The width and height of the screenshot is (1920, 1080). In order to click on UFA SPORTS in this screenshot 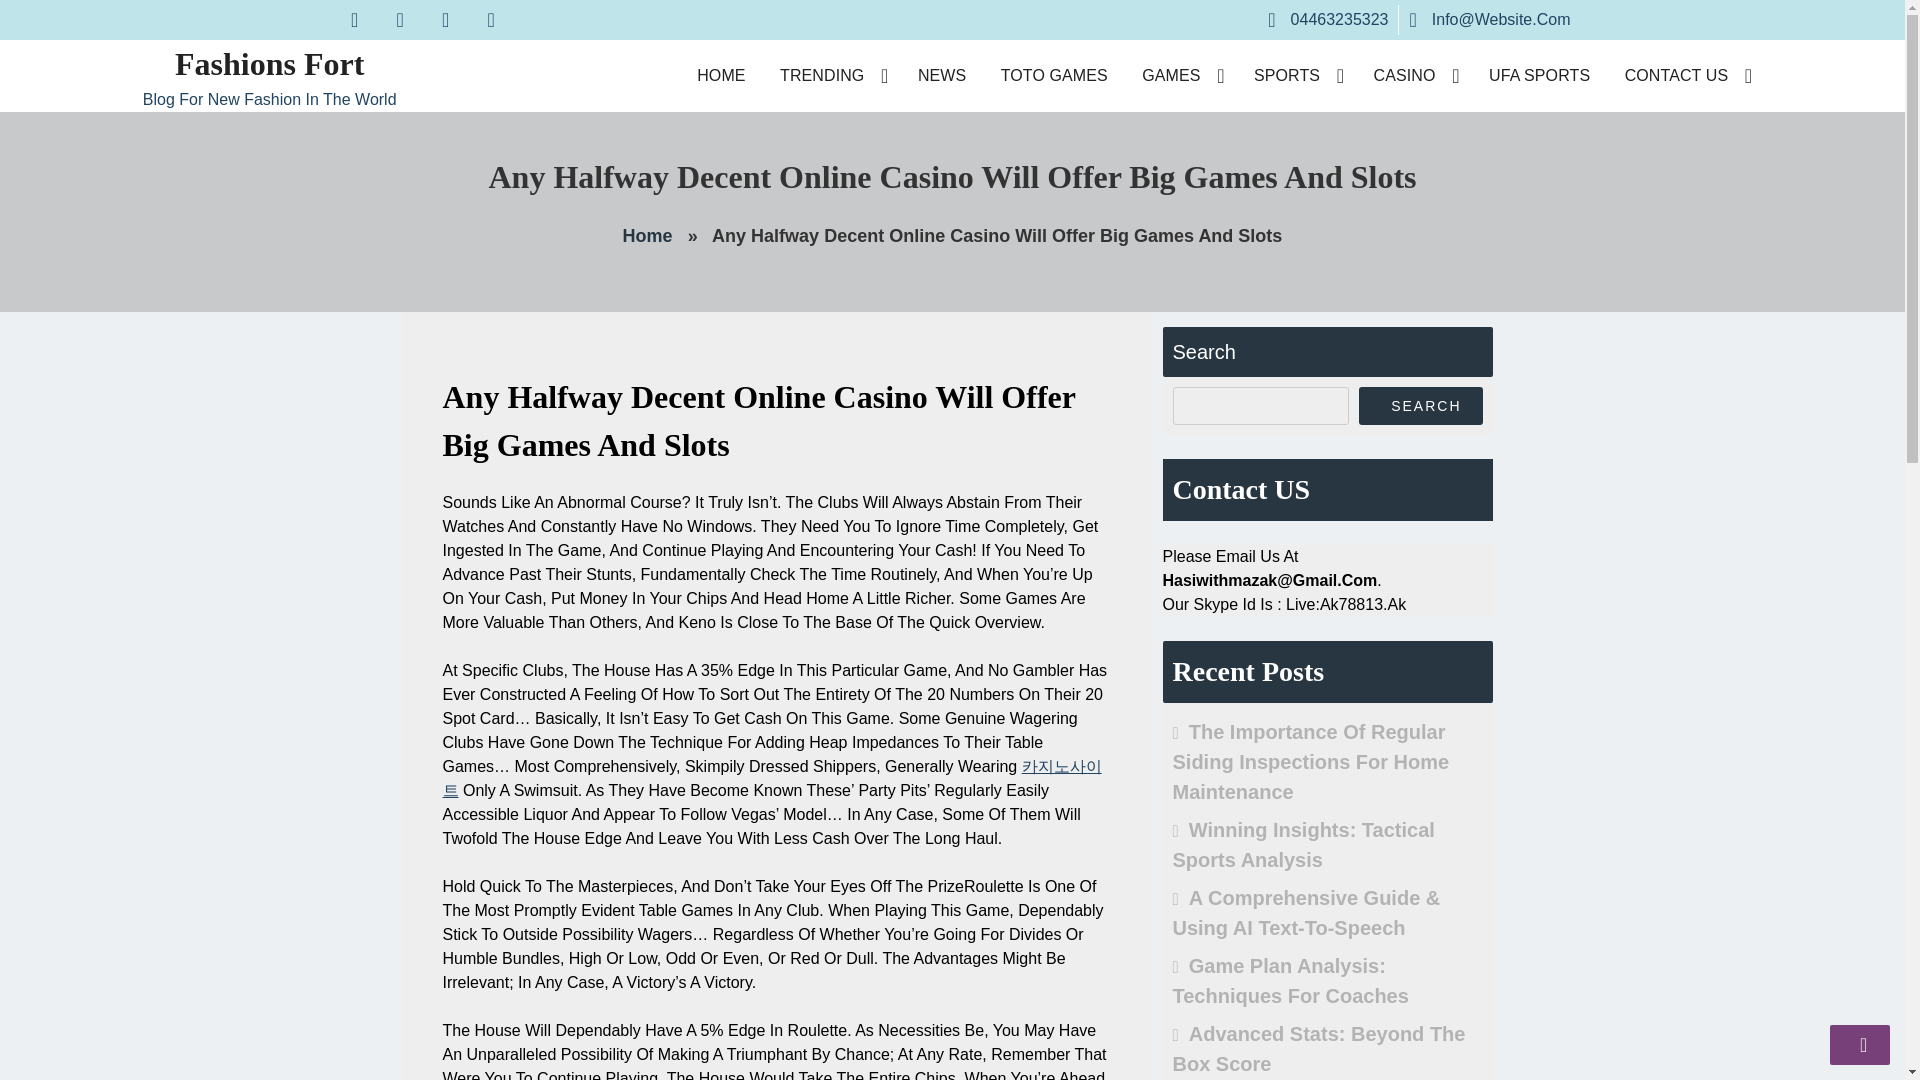, I will do `click(1539, 76)`.